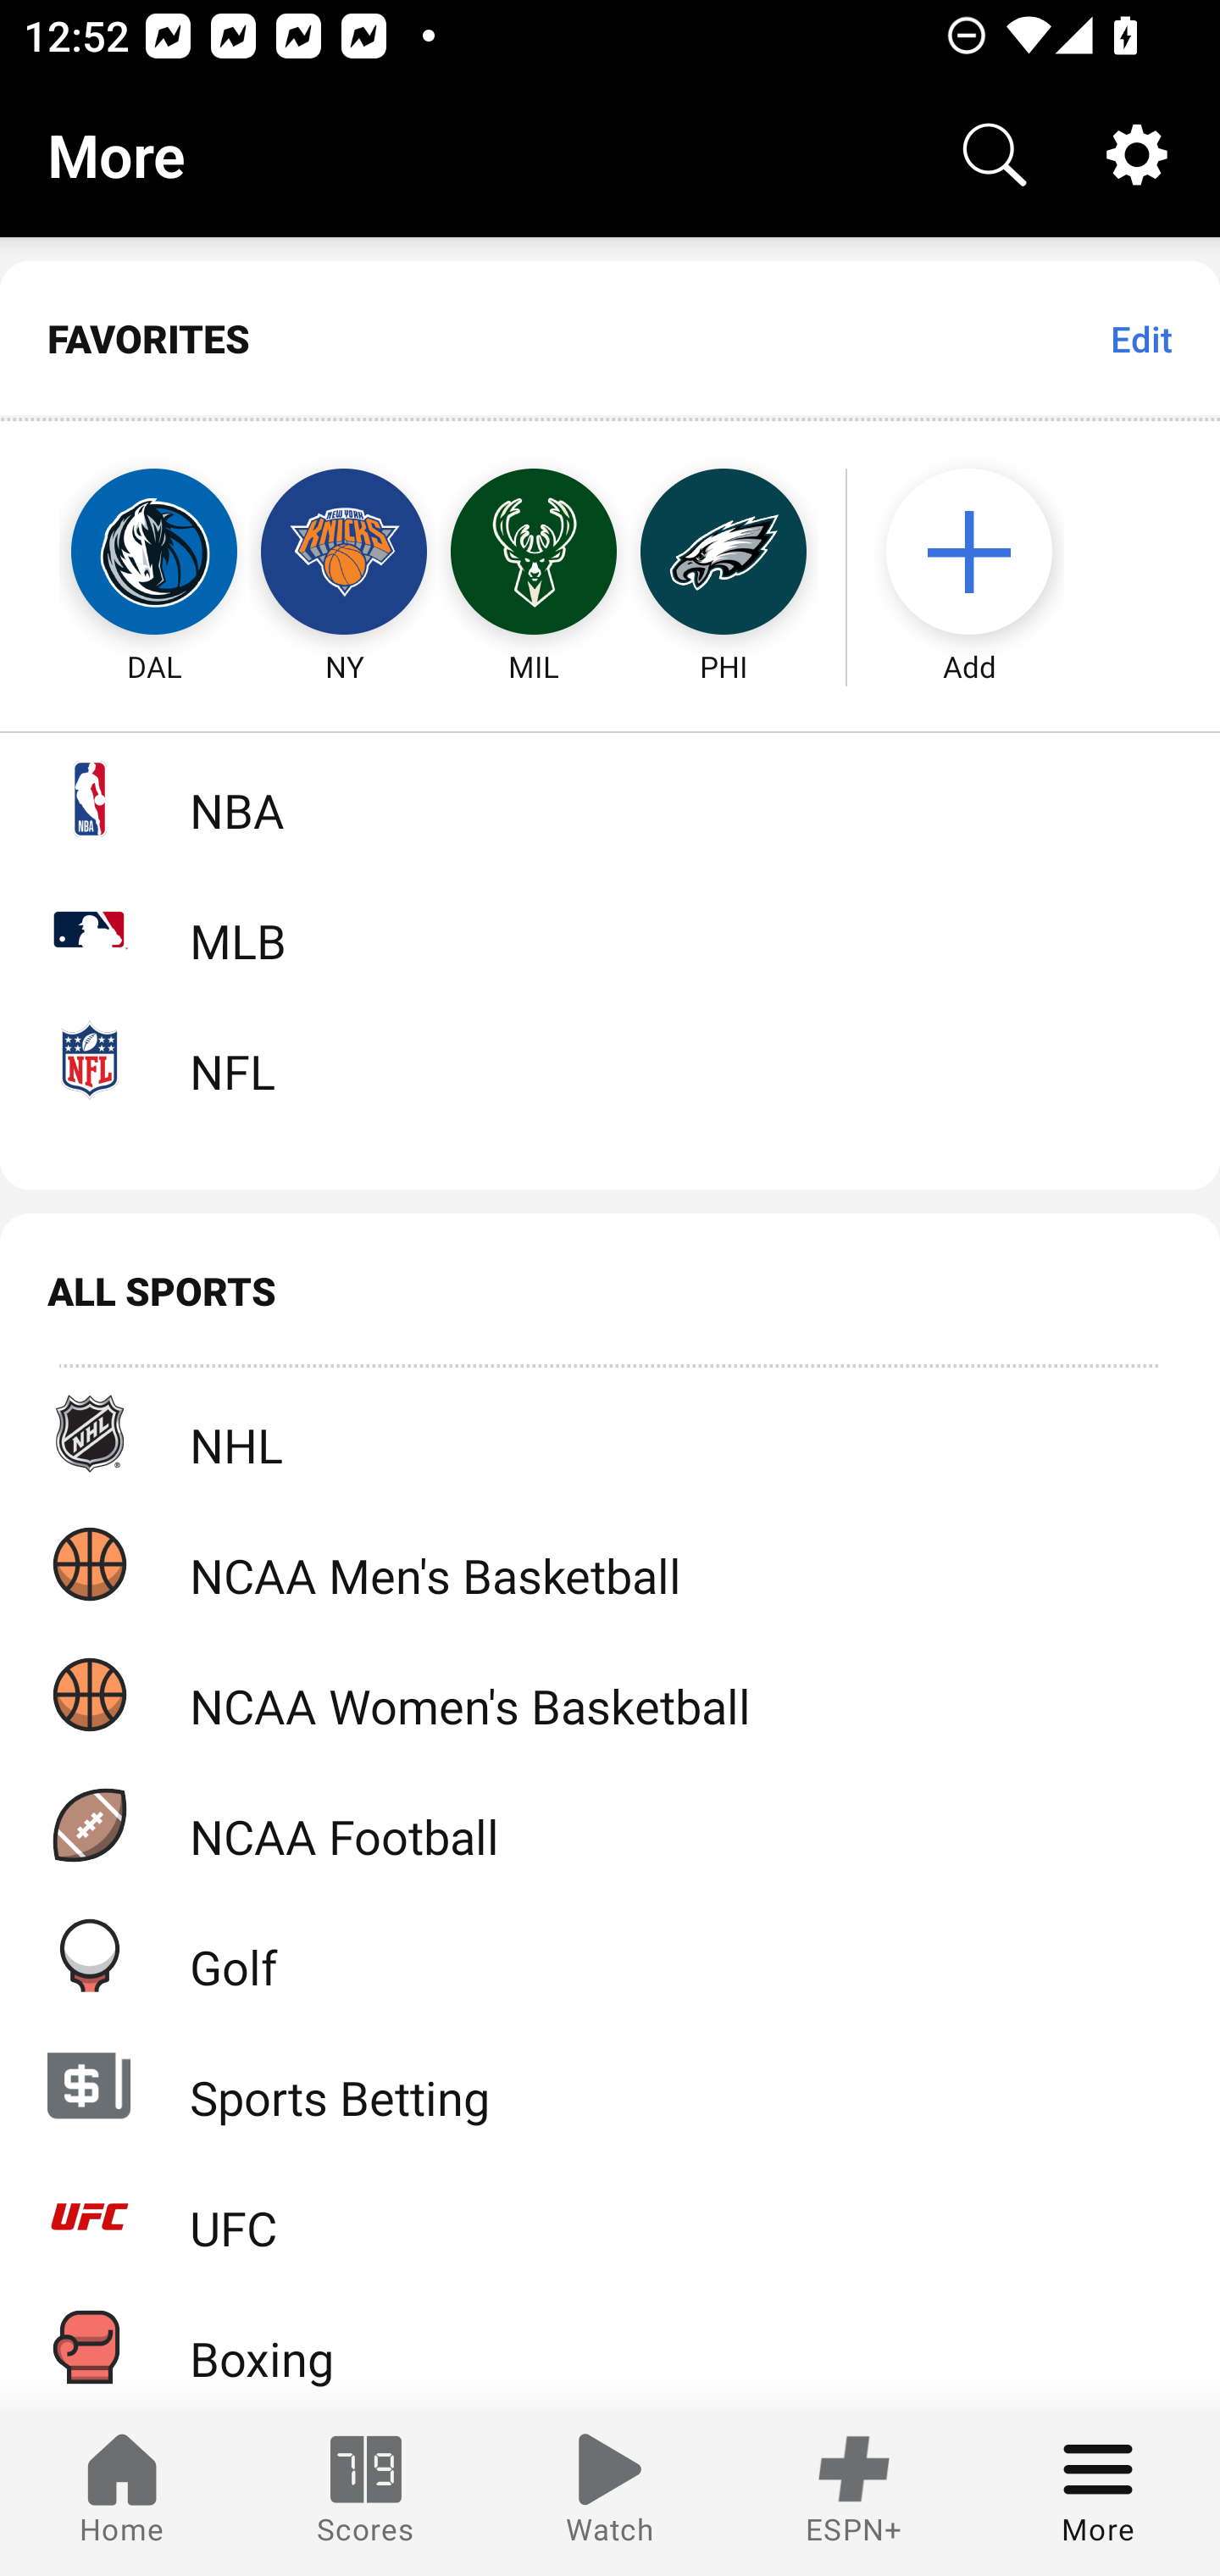 The height and width of the screenshot is (2576, 1220). Describe the element at coordinates (610, 1955) in the screenshot. I see `Golf` at that location.